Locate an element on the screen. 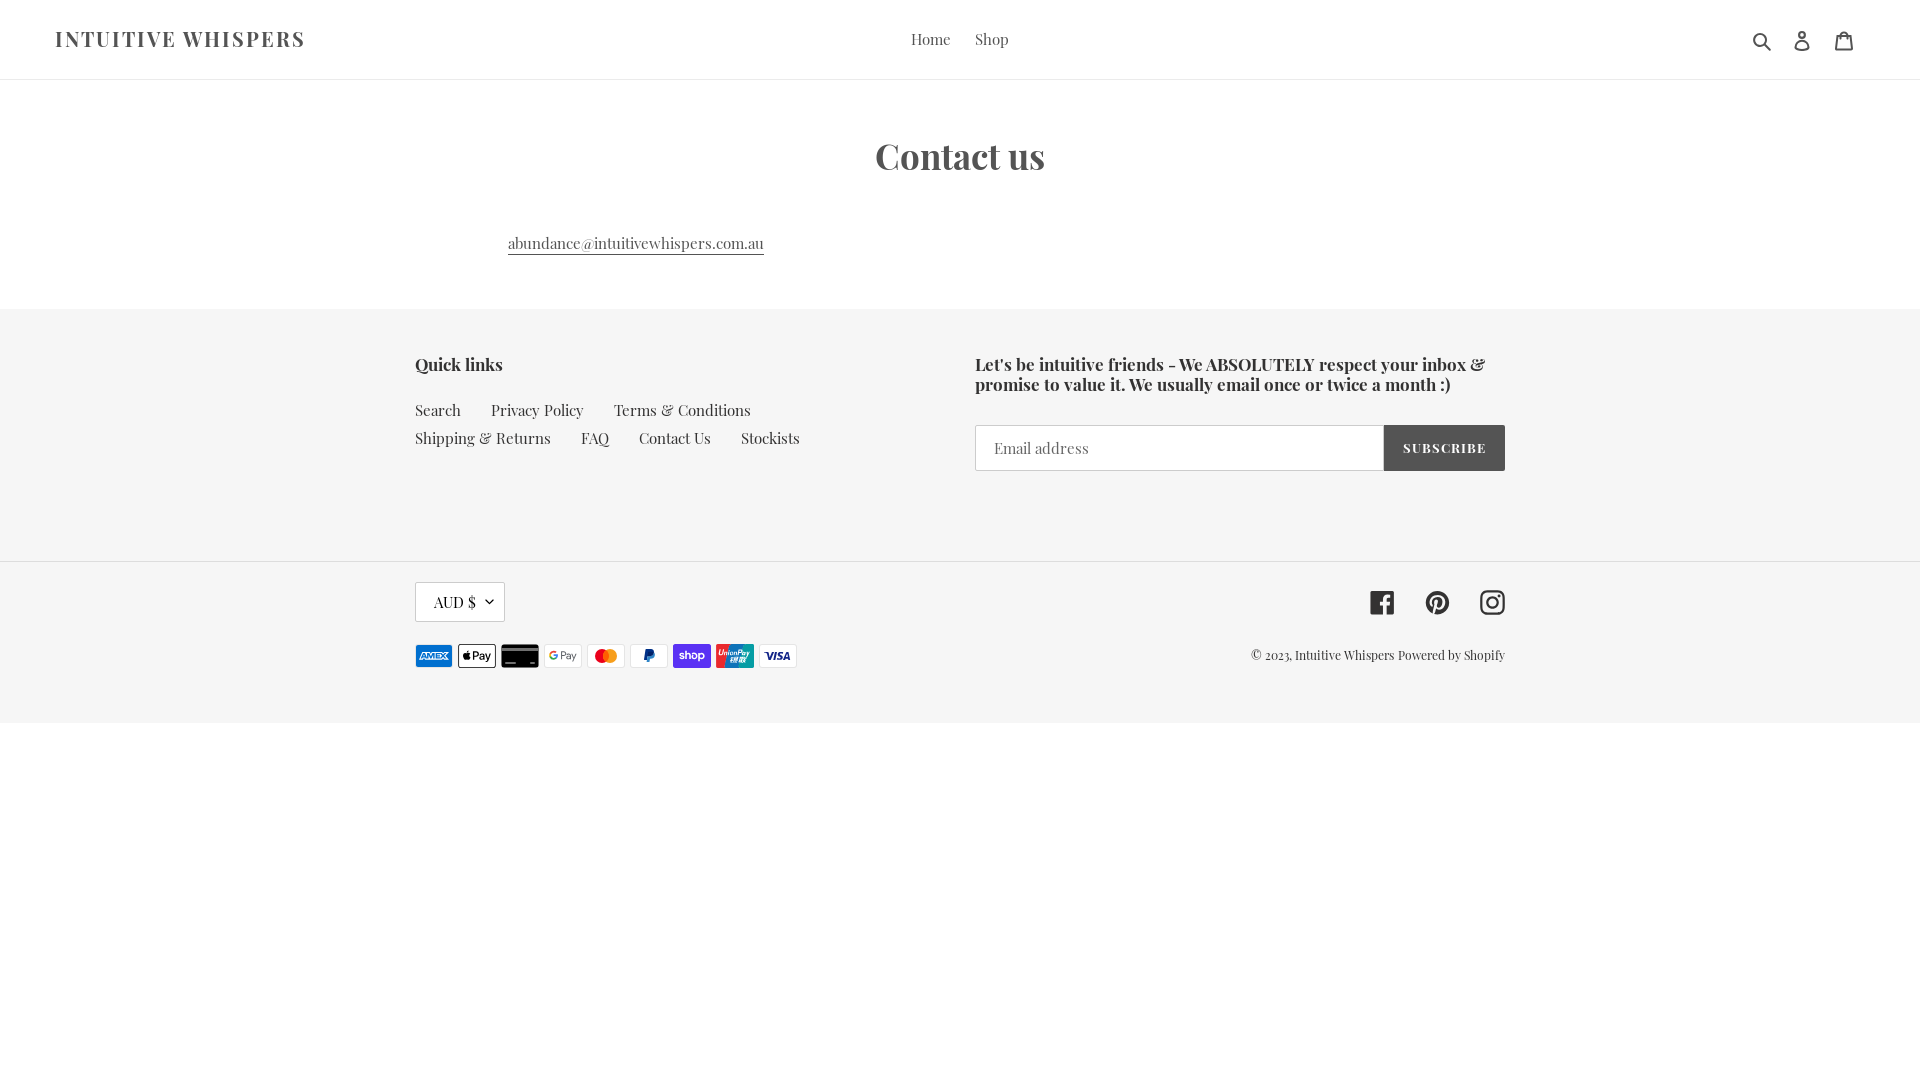  AUD $ is located at coordinates (460, 602).